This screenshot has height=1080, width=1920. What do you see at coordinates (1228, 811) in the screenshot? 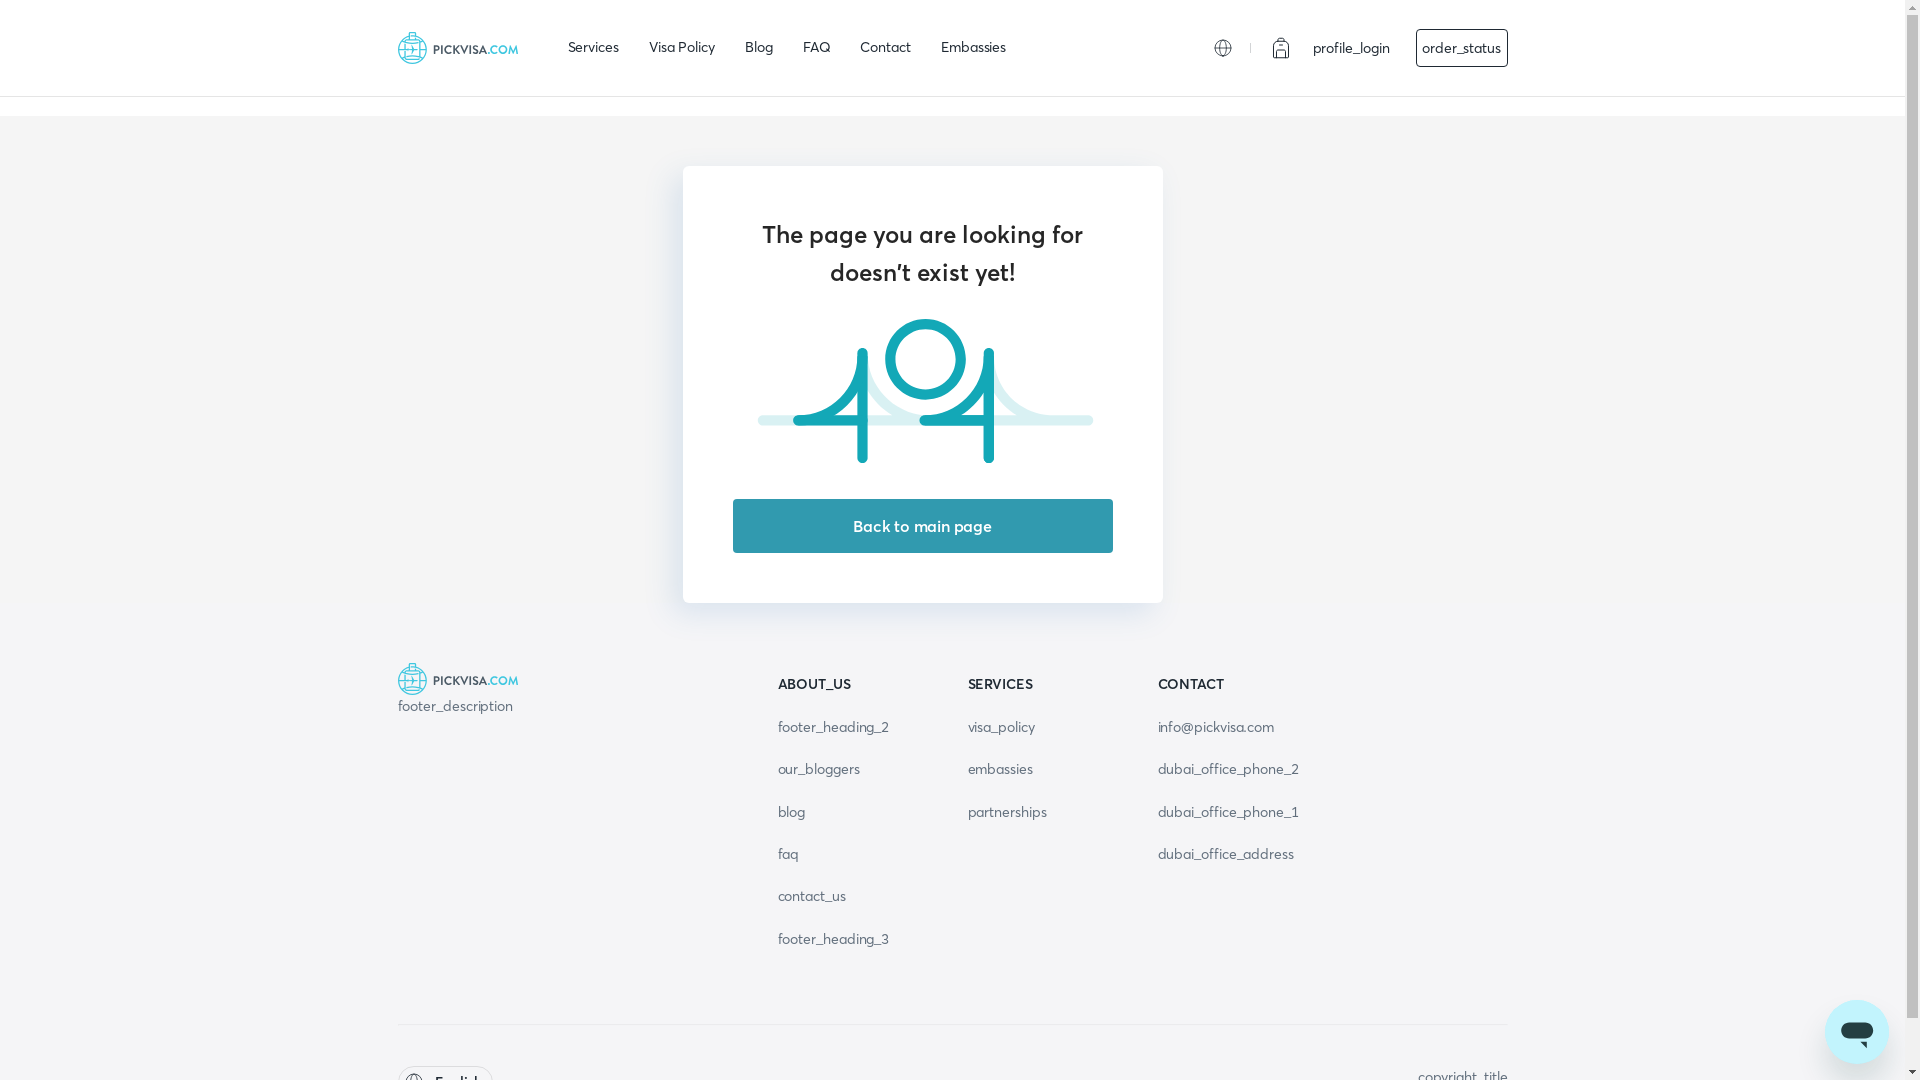
I see `dubai_office_phone_1` at bounding box center [1228, 811].